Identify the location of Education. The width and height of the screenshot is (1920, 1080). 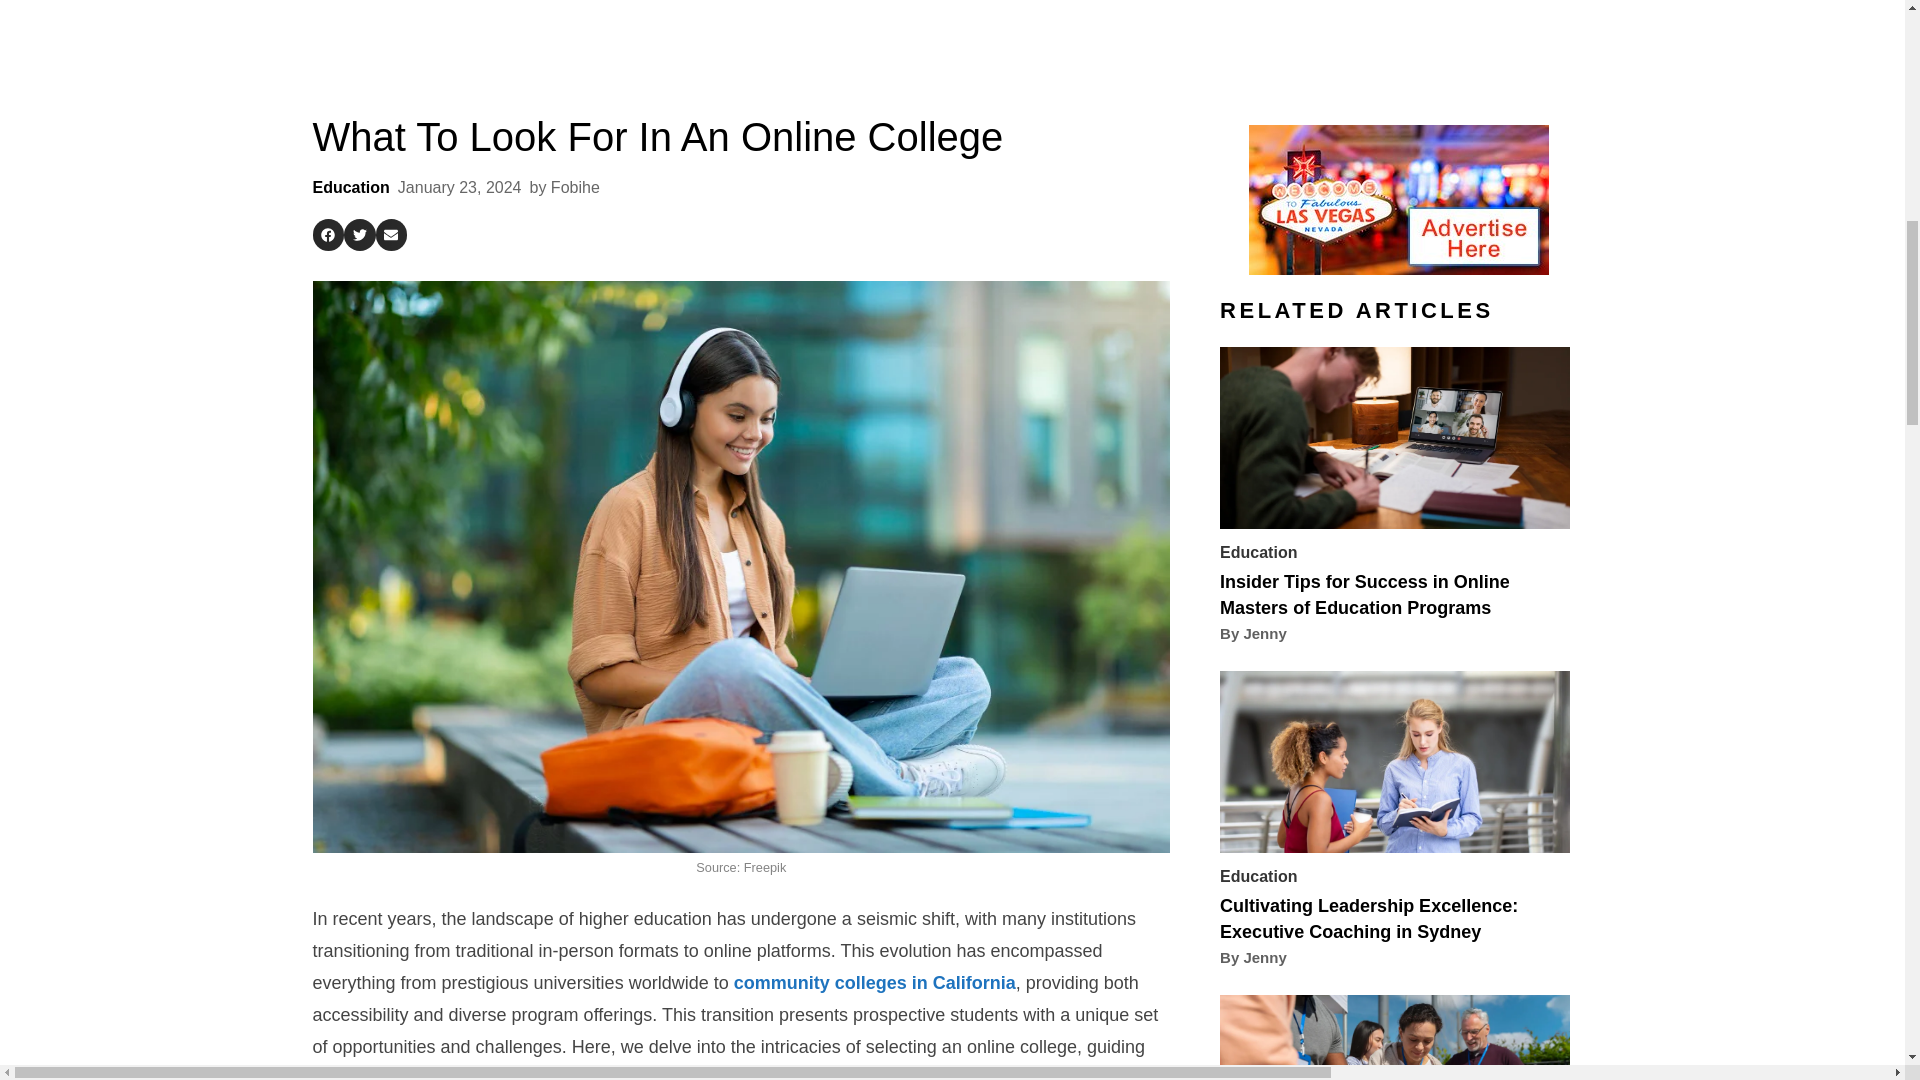
(350, 187).